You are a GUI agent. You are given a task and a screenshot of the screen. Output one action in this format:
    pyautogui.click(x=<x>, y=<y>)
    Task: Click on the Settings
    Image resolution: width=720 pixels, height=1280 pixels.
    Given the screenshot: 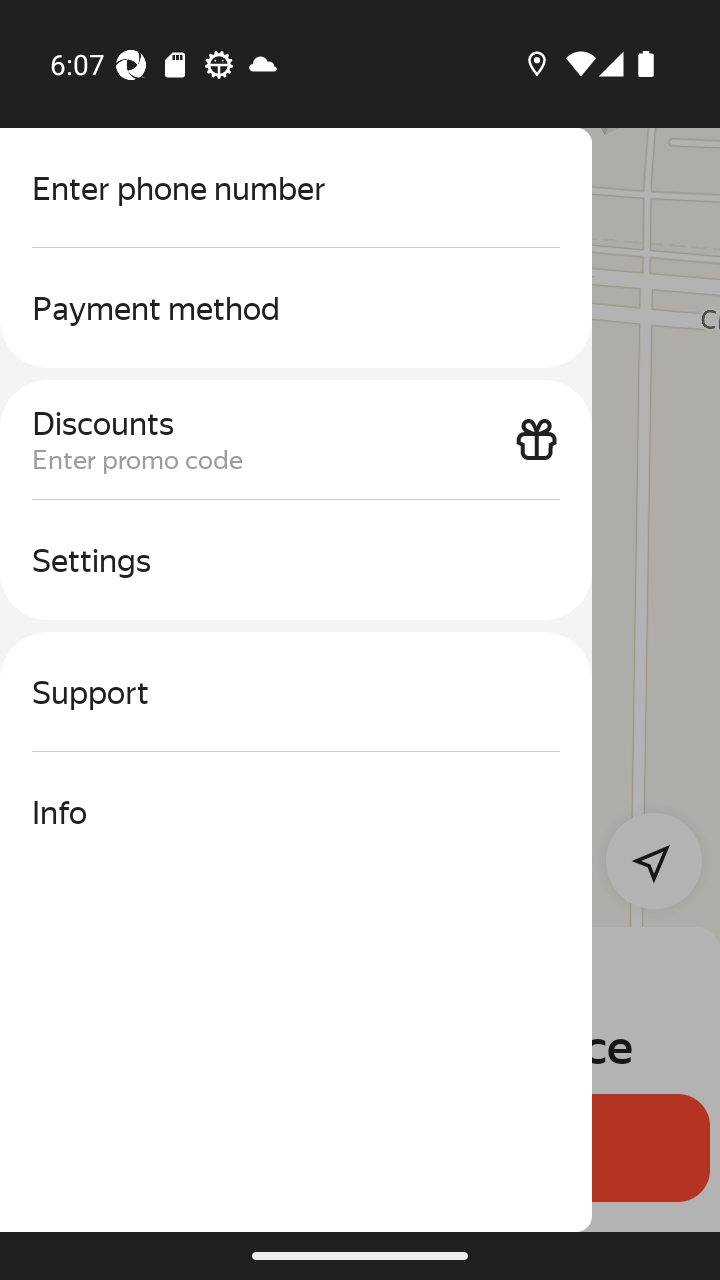 What is the action you would take?
    pyautogui.click(x=296, y=560)
    